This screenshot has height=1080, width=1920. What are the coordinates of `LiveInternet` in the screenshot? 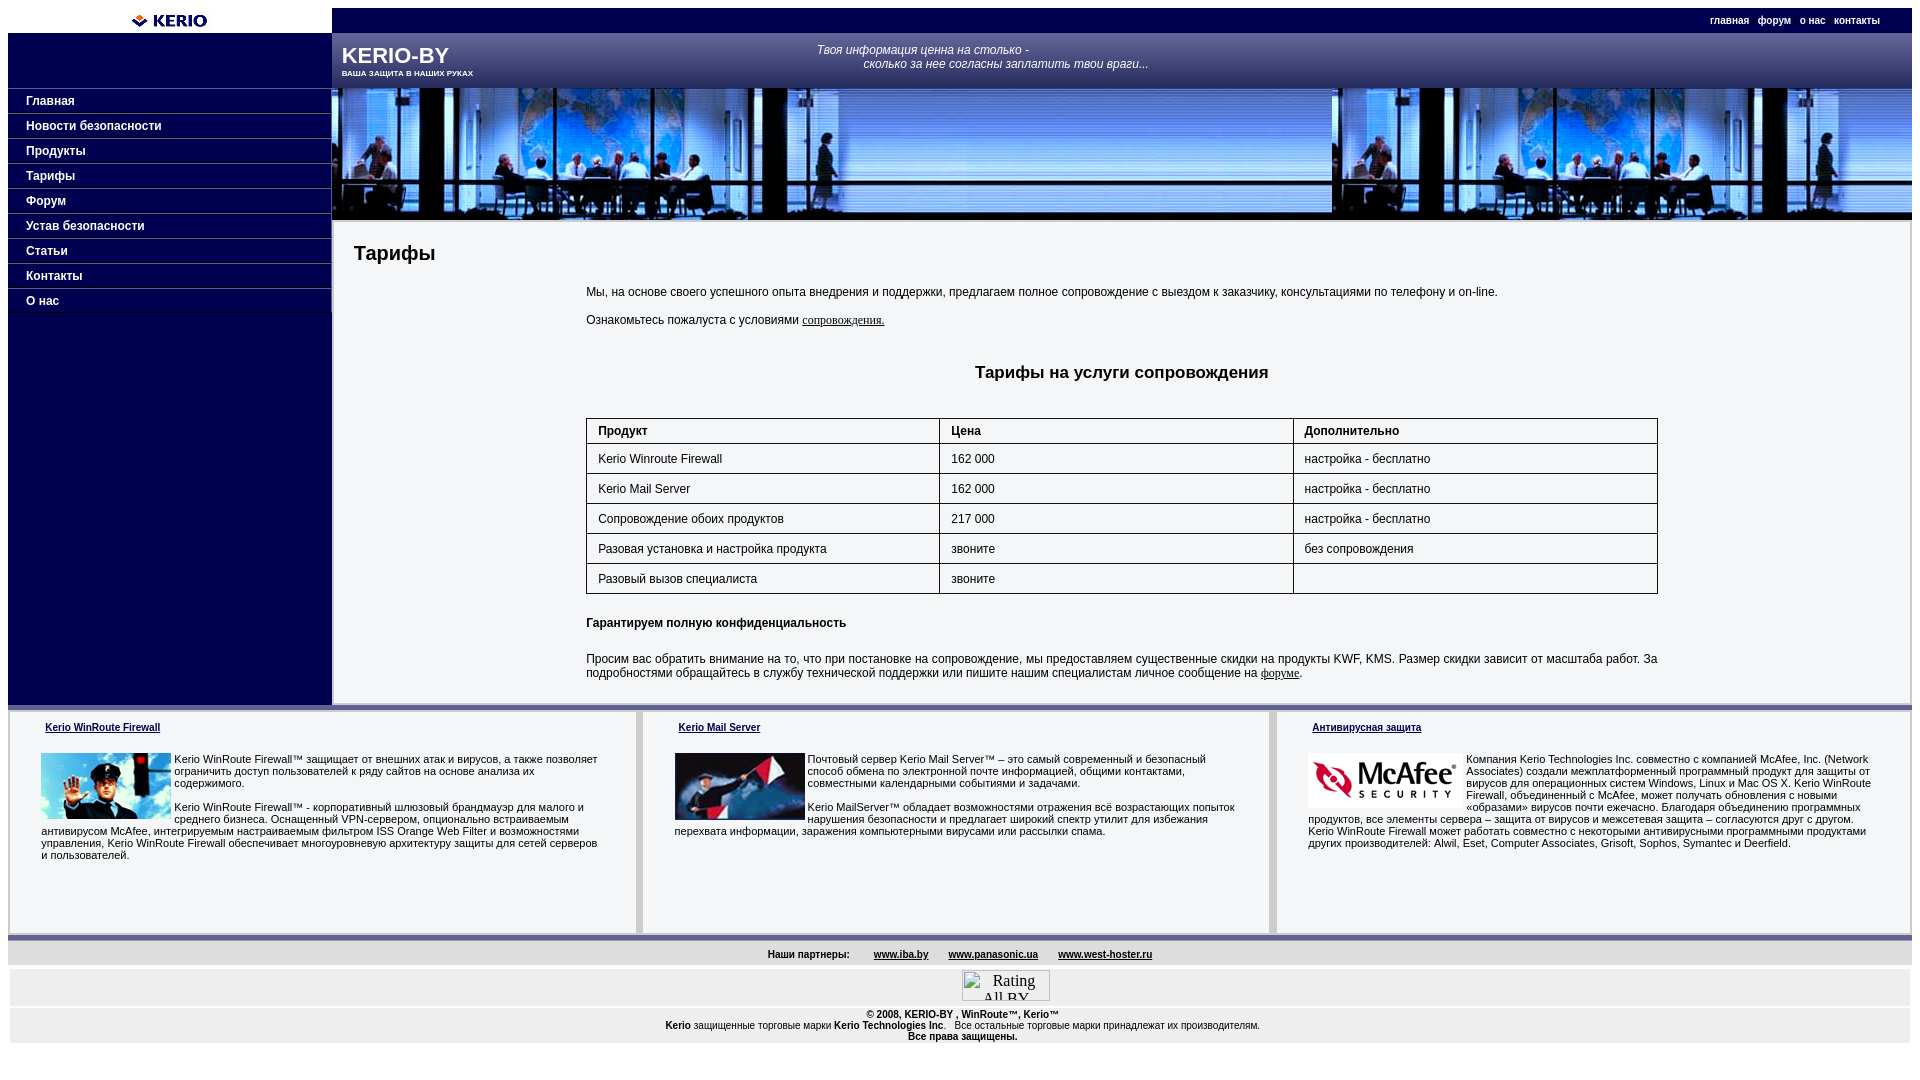 It's located at (914, 986).